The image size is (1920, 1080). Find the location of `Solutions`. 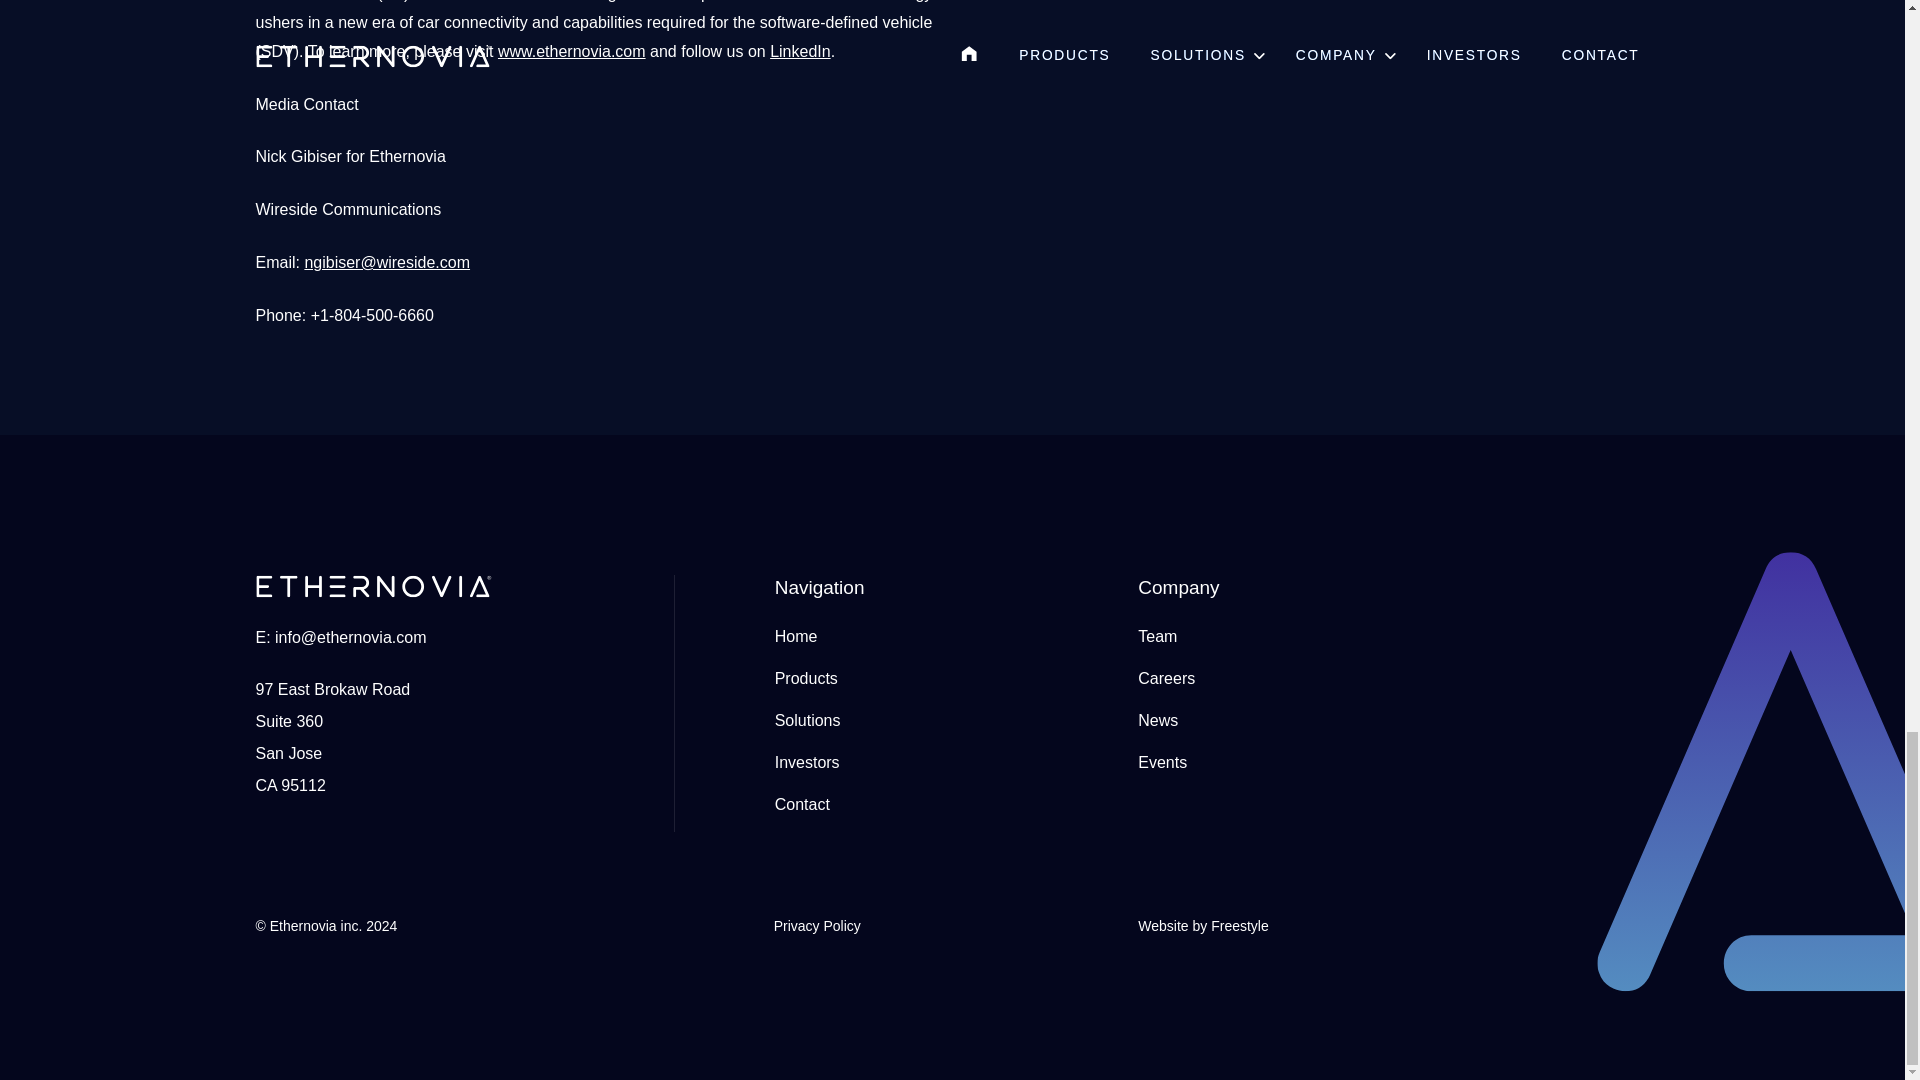

Solutions is located at coordinates (808, 720).